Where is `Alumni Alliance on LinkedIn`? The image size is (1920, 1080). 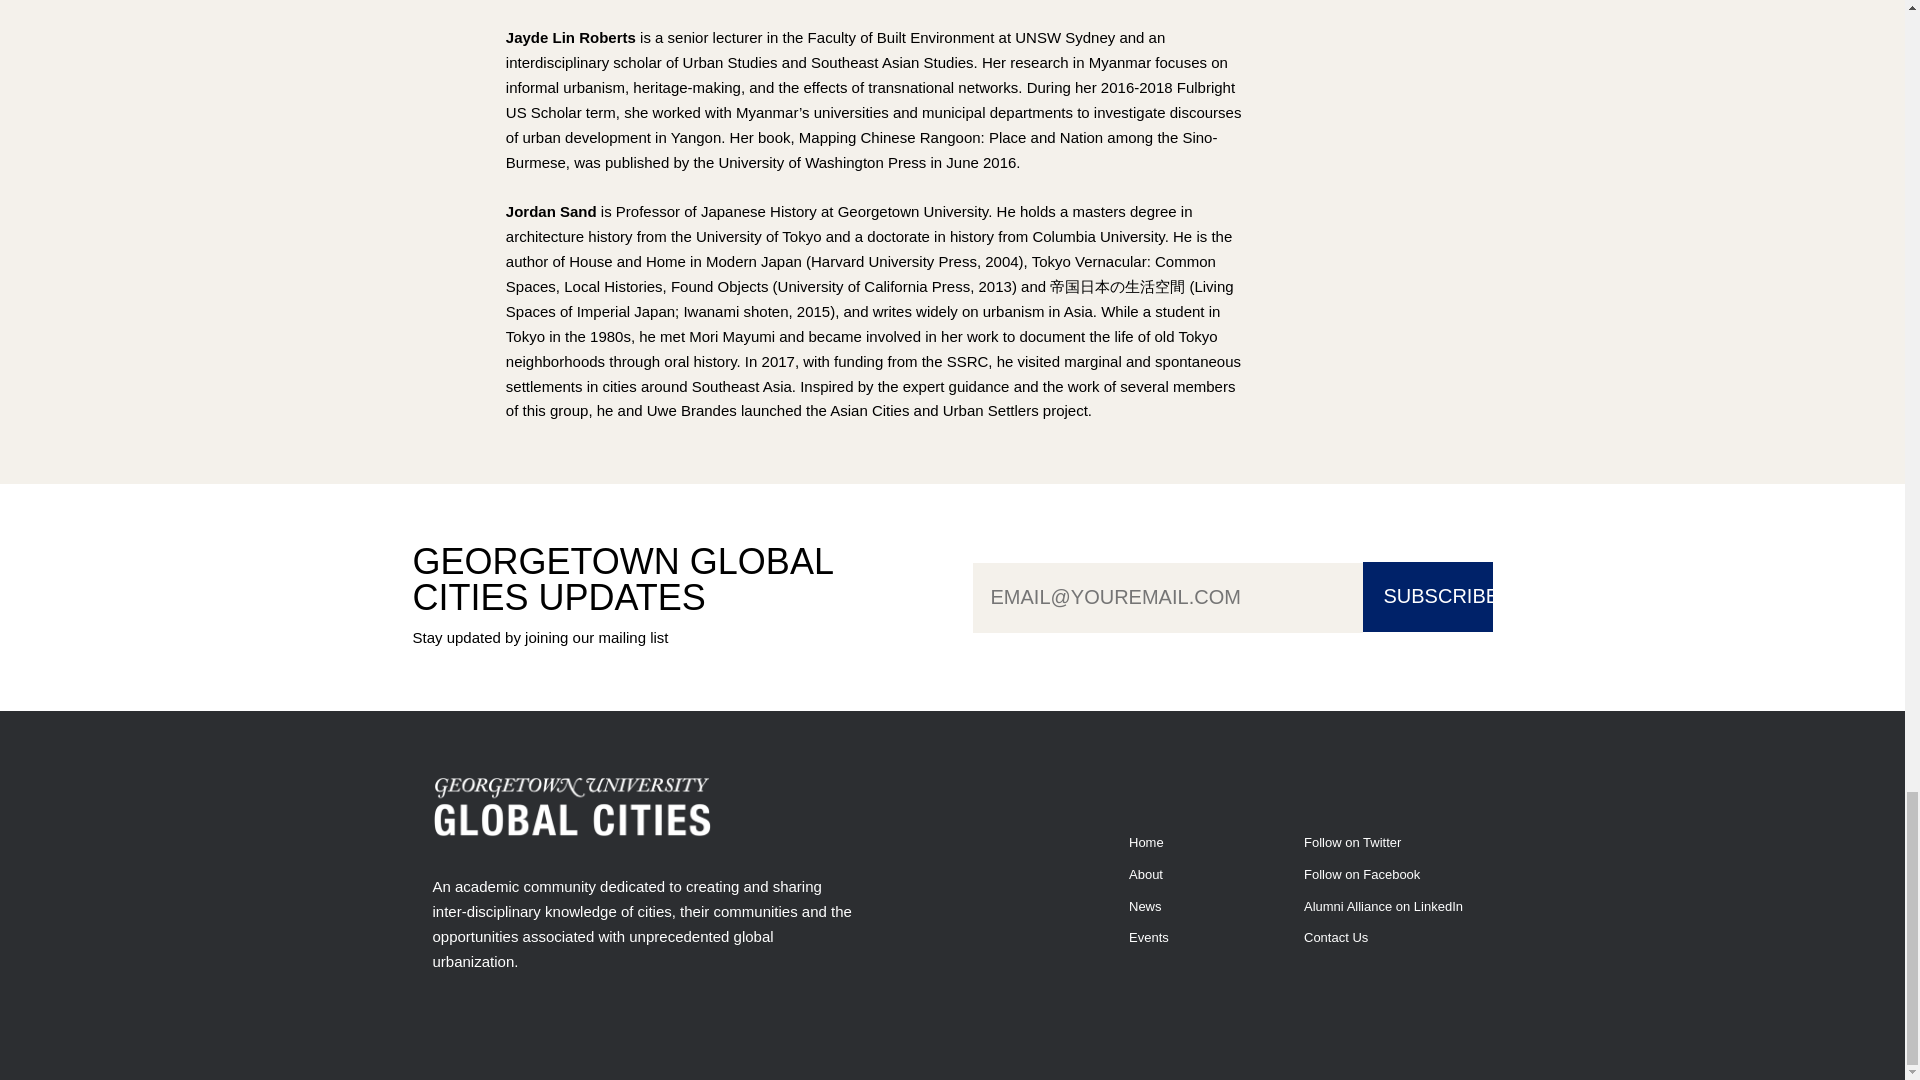
Alumni Alliance on LinkedIn is located at coordinates (1383, 906).